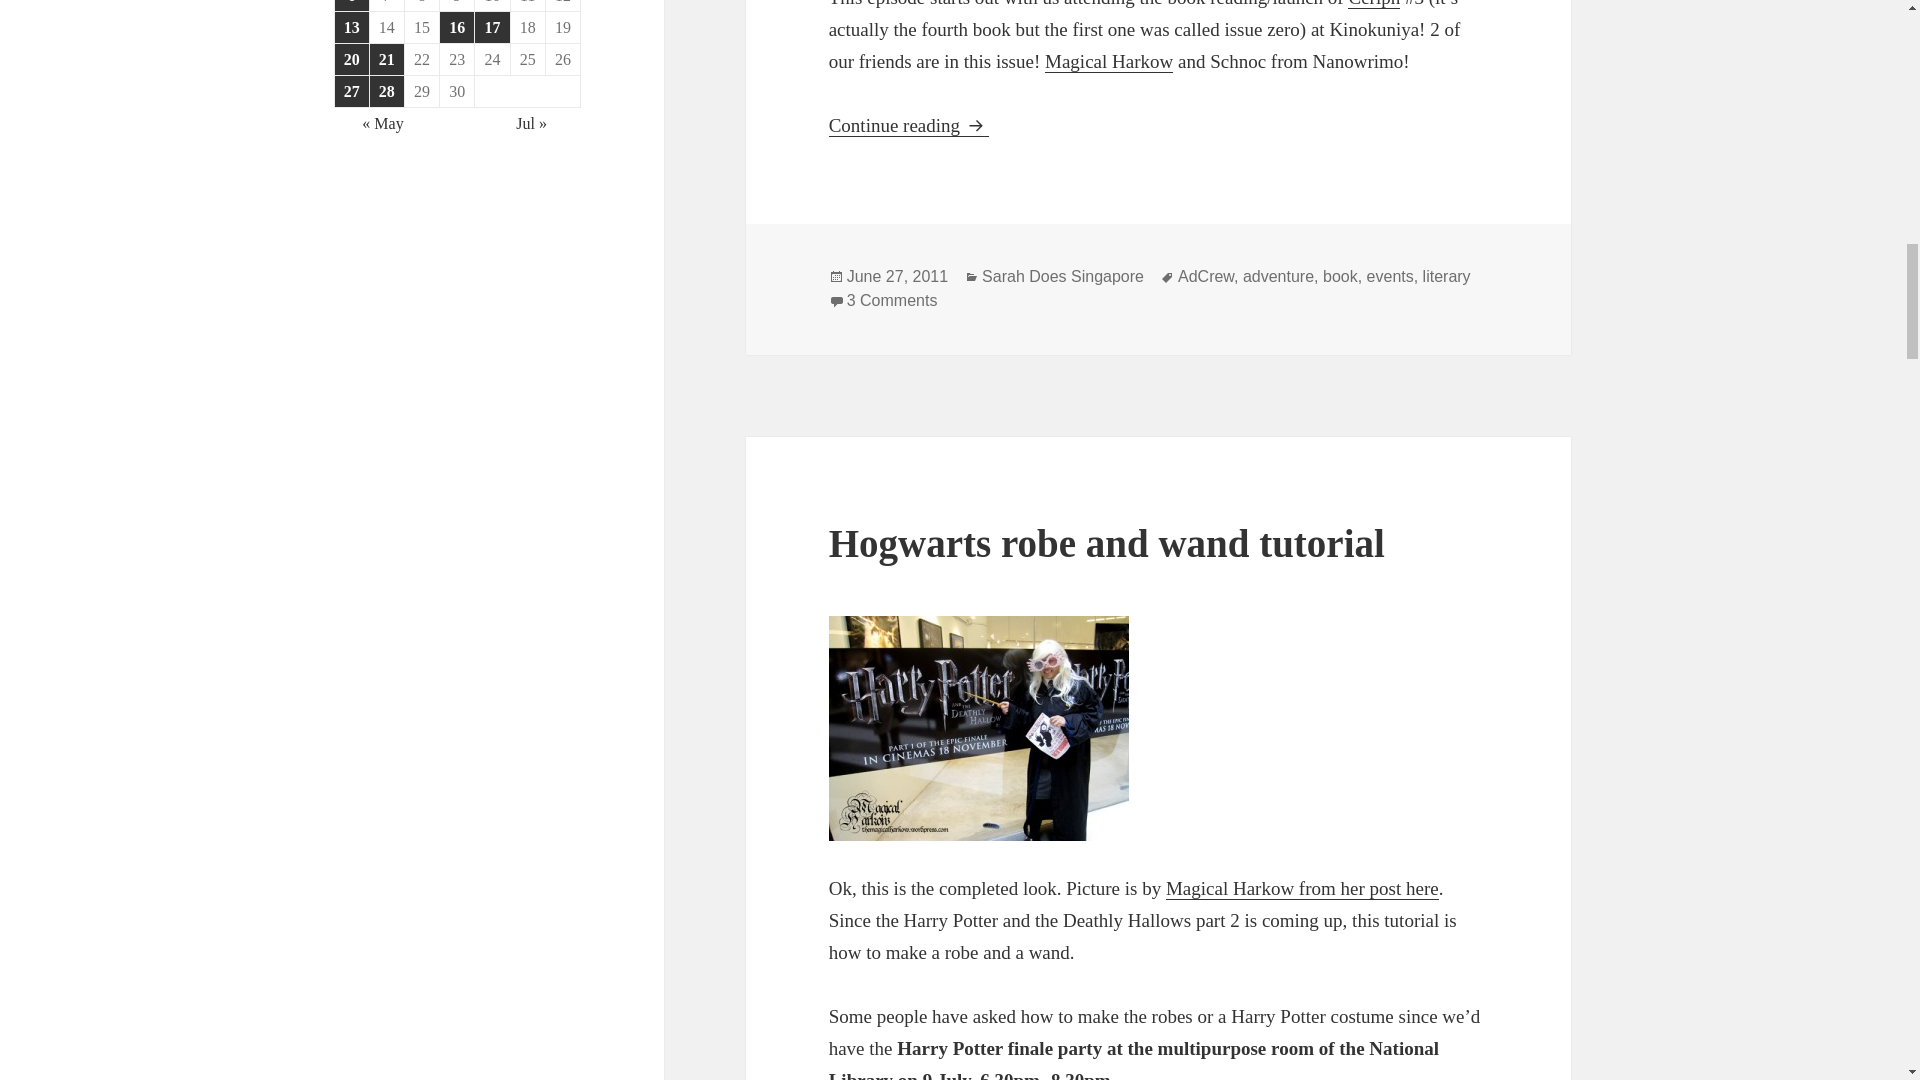 The image size is (1920, 1080). I want to click on 13, so click(351, 27).